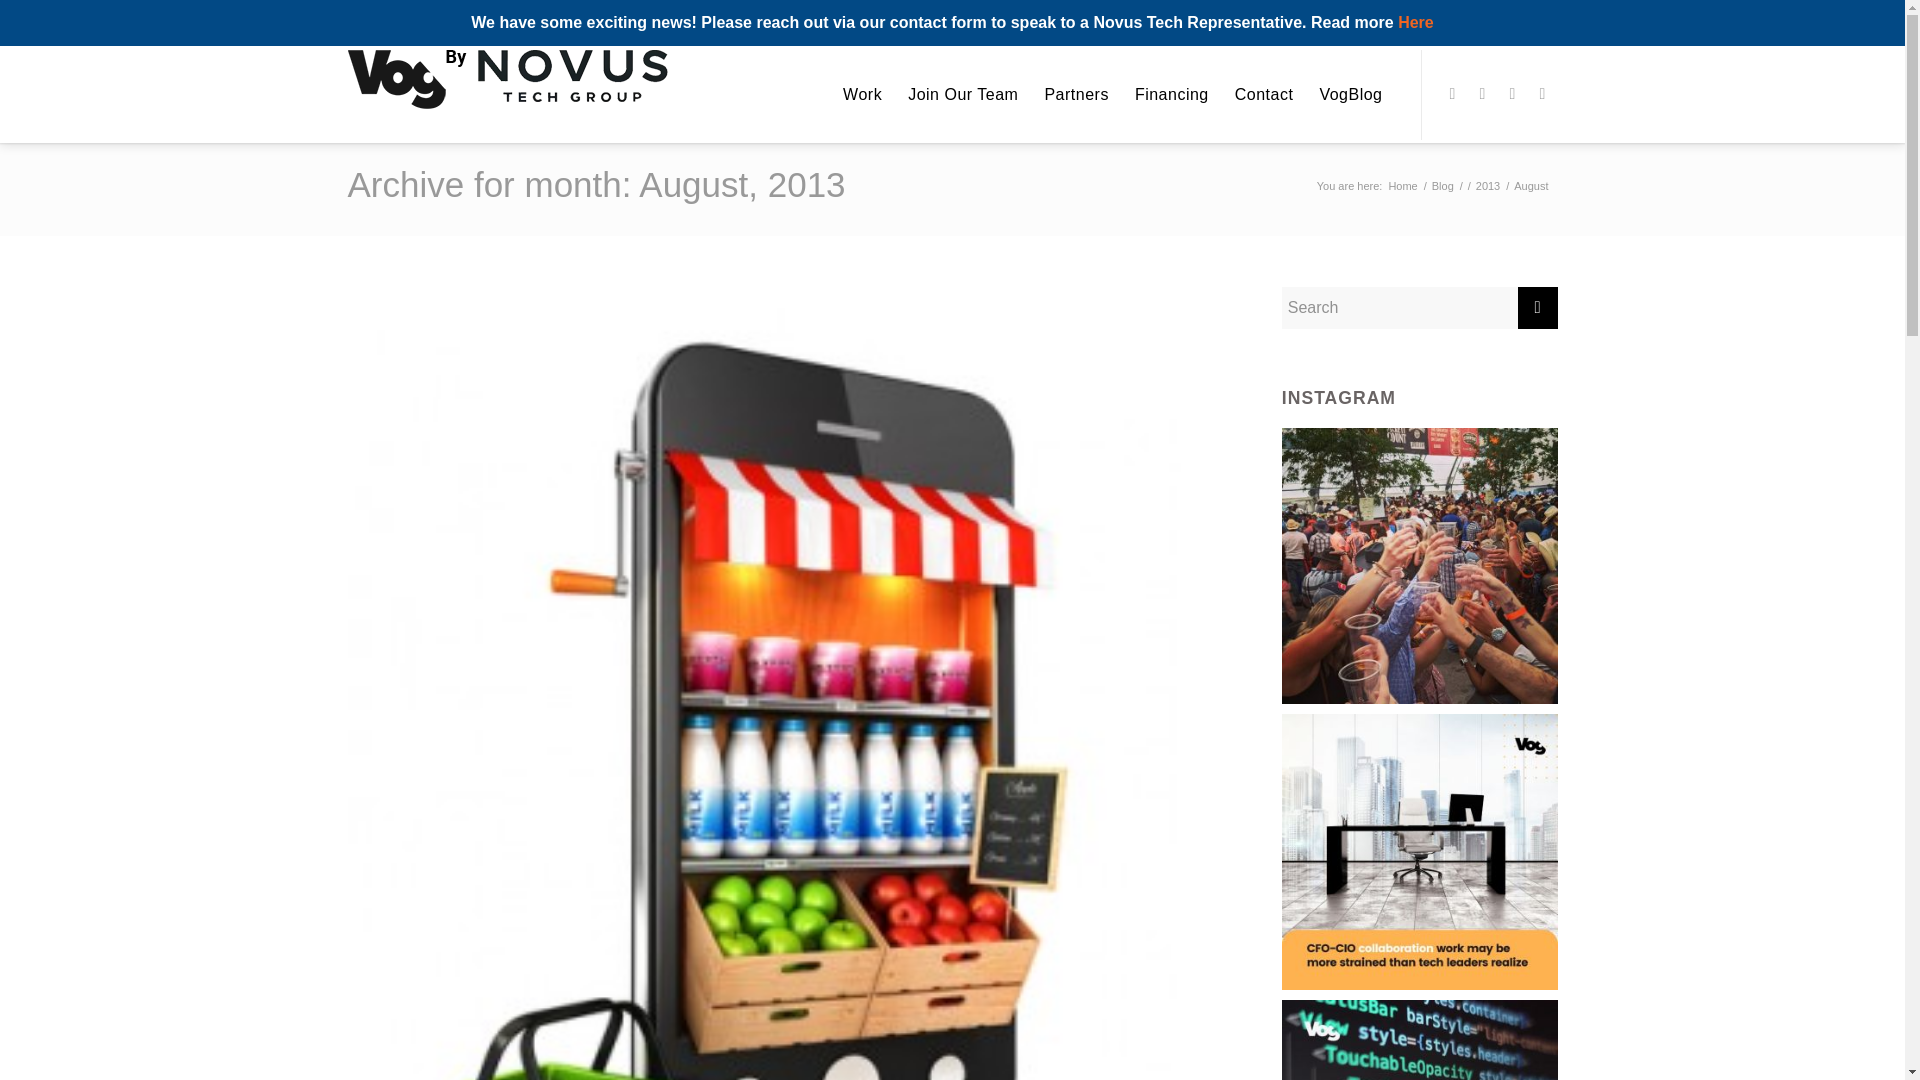 The image size is (1920, 1080). I want to click on Twitter, so click(1482, 94).